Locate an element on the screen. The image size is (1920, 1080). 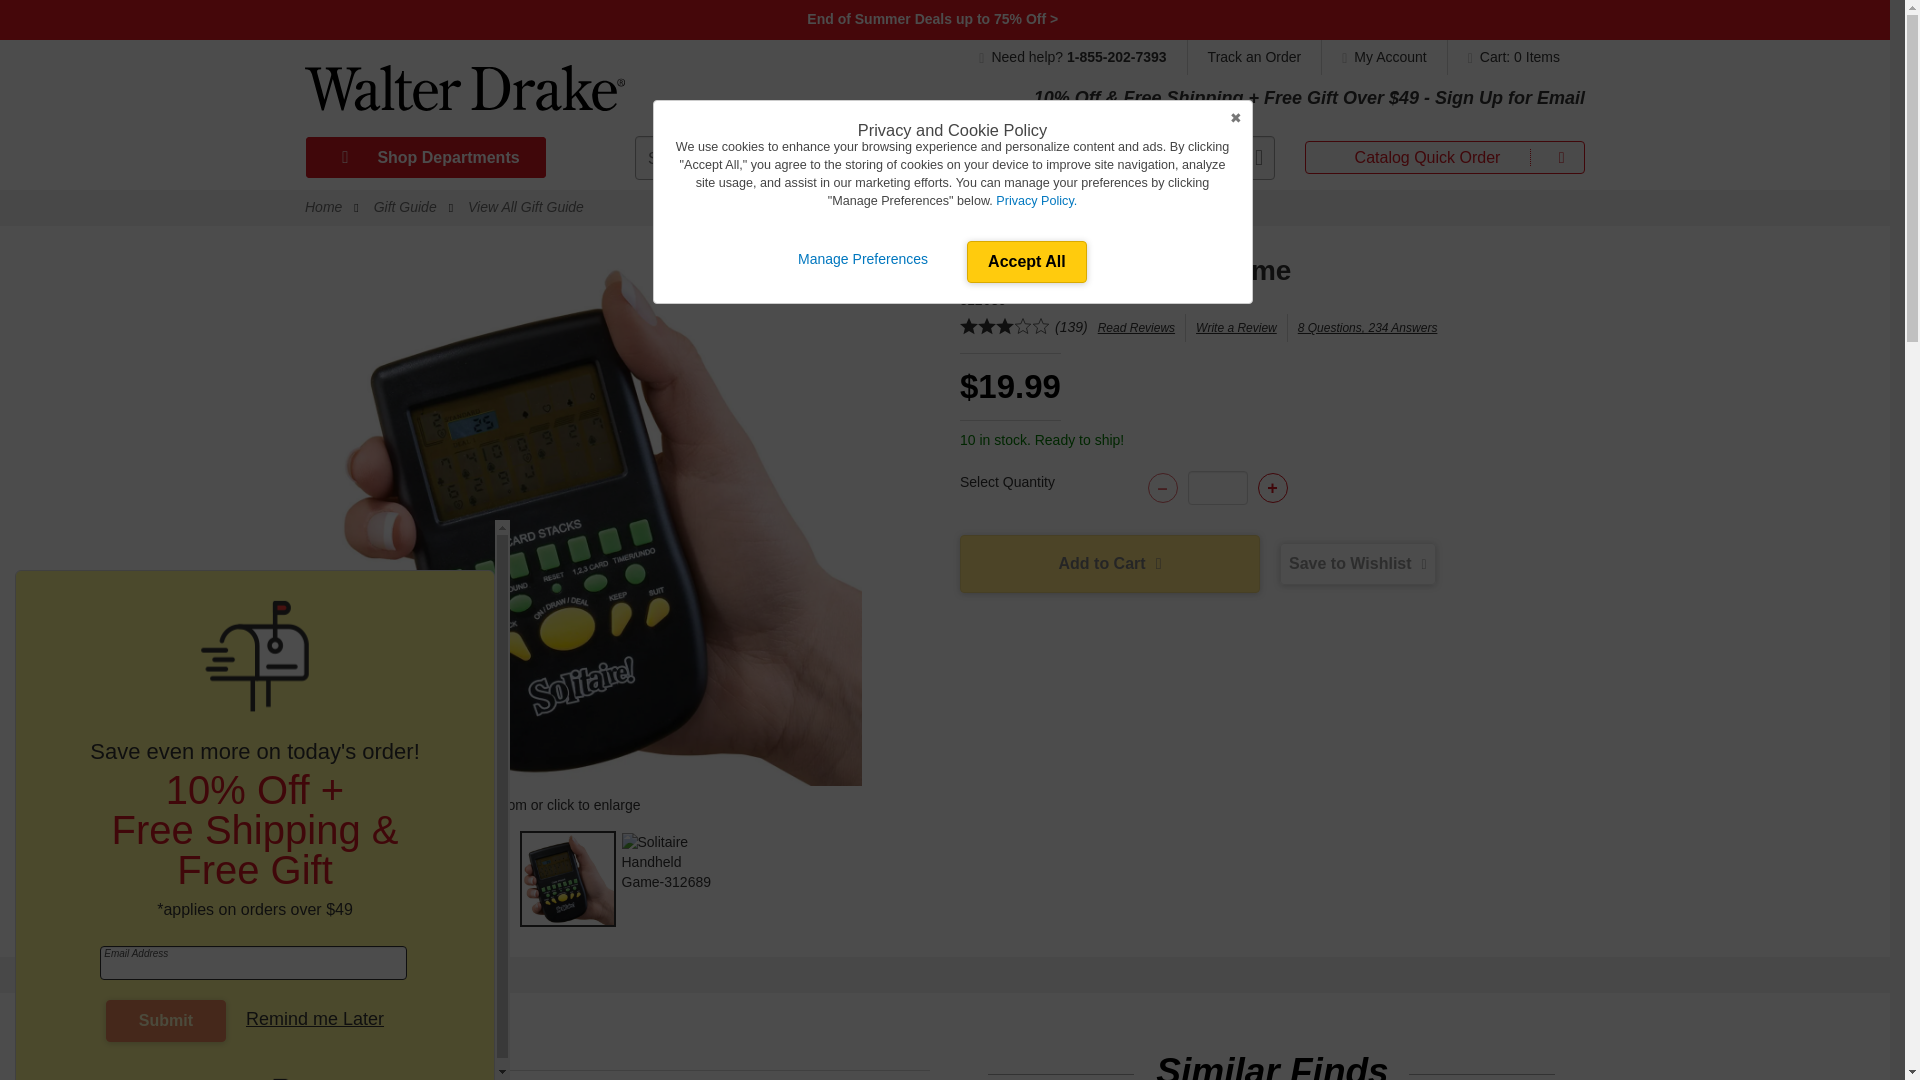
Increase is located at coordinates (1272, 488).